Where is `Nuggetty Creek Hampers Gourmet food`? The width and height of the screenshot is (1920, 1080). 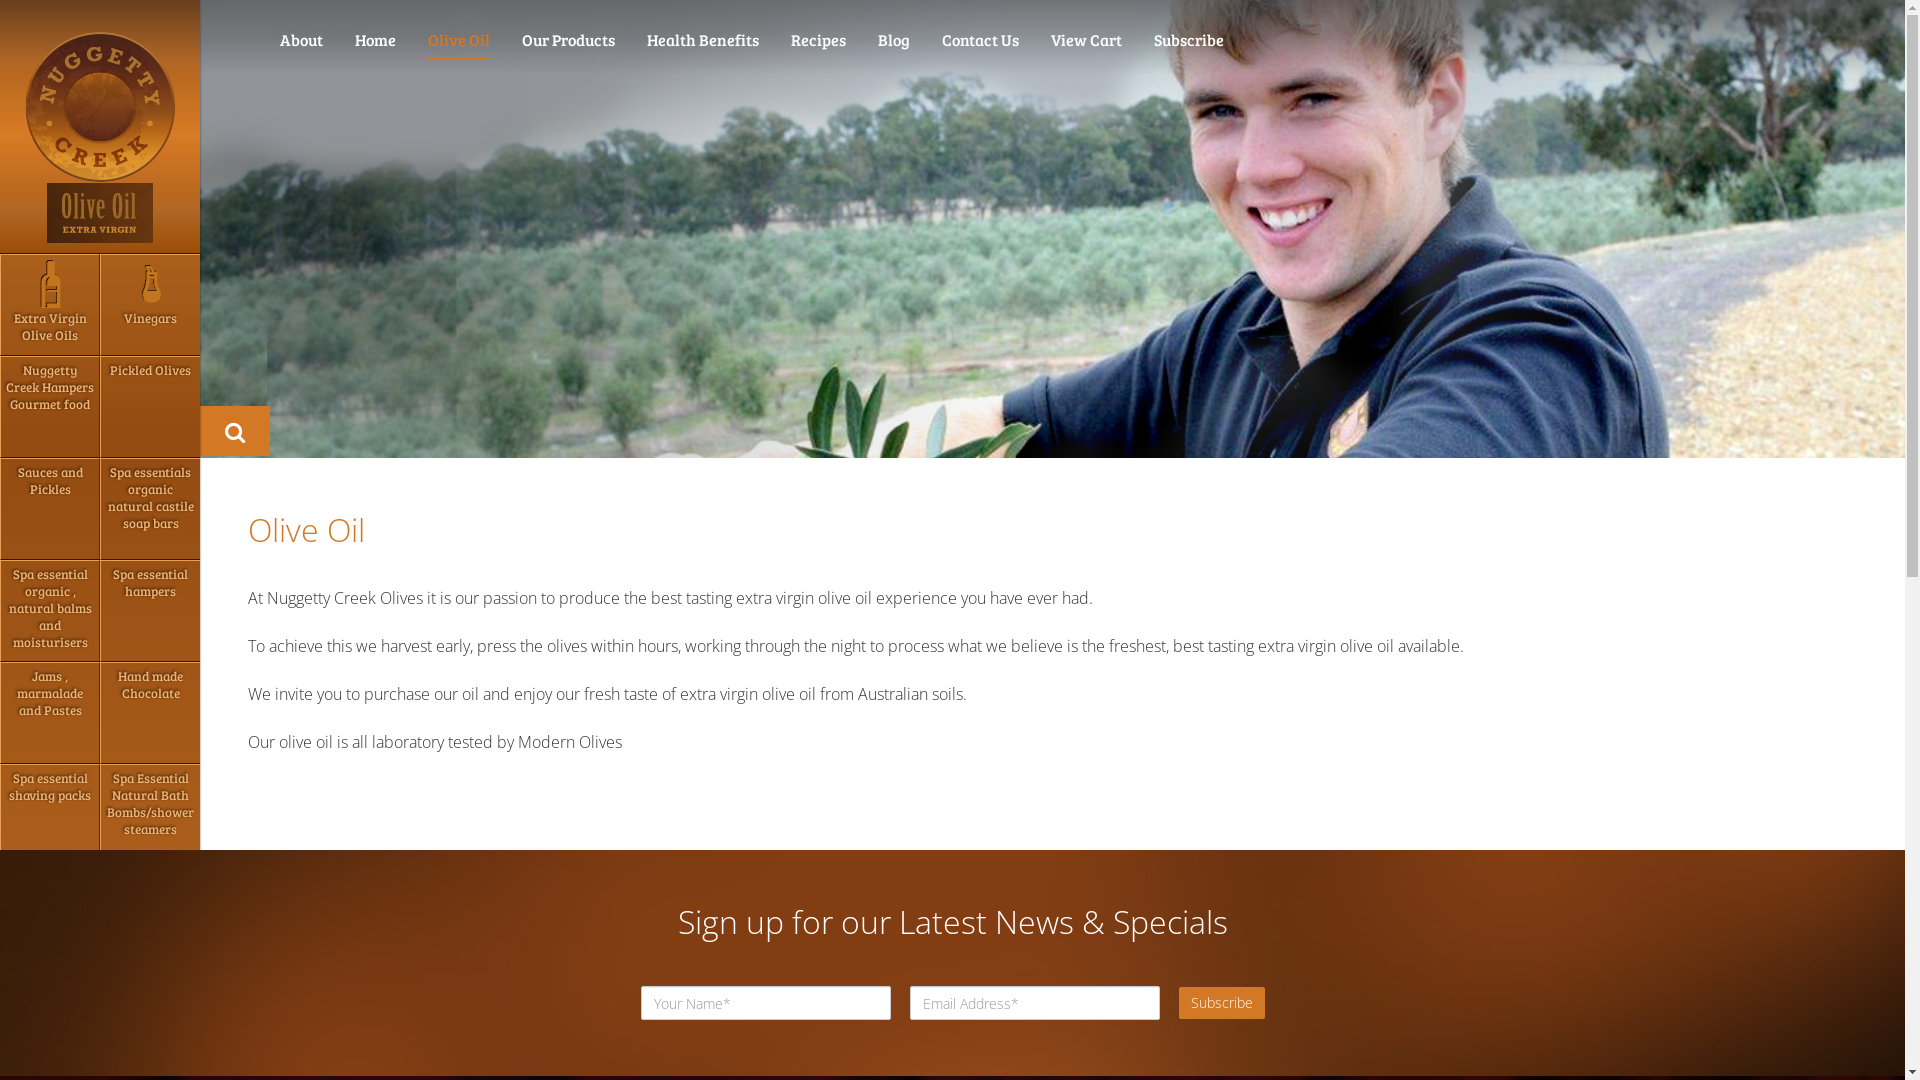
Nuggetty Creek Hampers Gourmet food is located at coordinates (50, 407).